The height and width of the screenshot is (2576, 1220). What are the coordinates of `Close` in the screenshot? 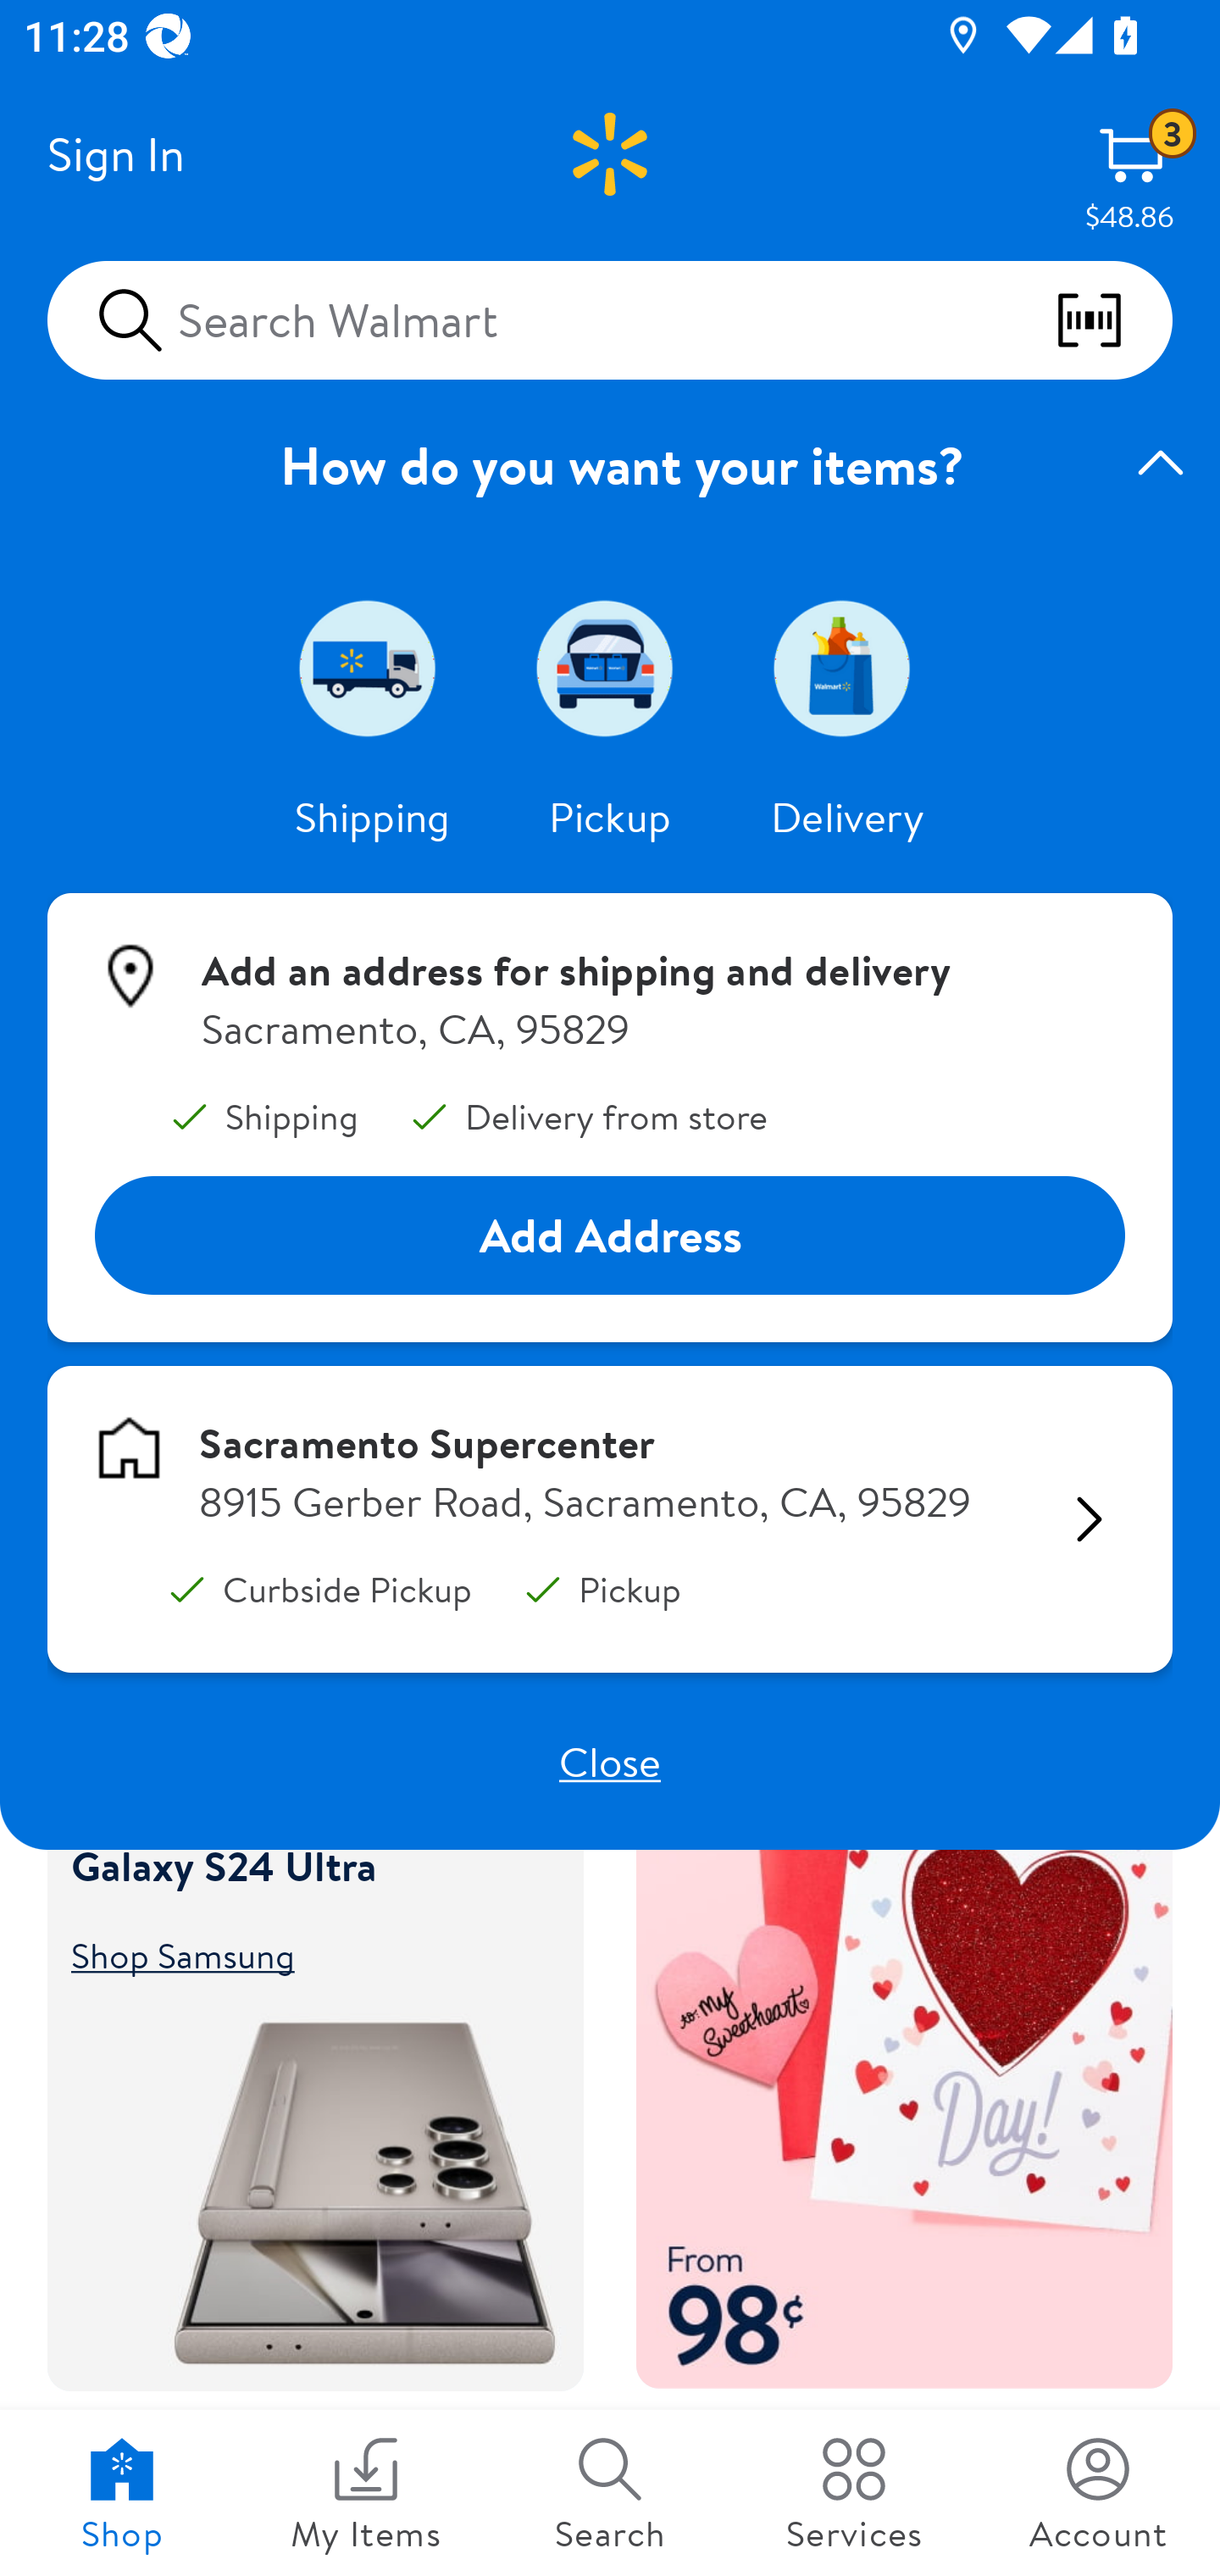 It's located at (610, 1762).